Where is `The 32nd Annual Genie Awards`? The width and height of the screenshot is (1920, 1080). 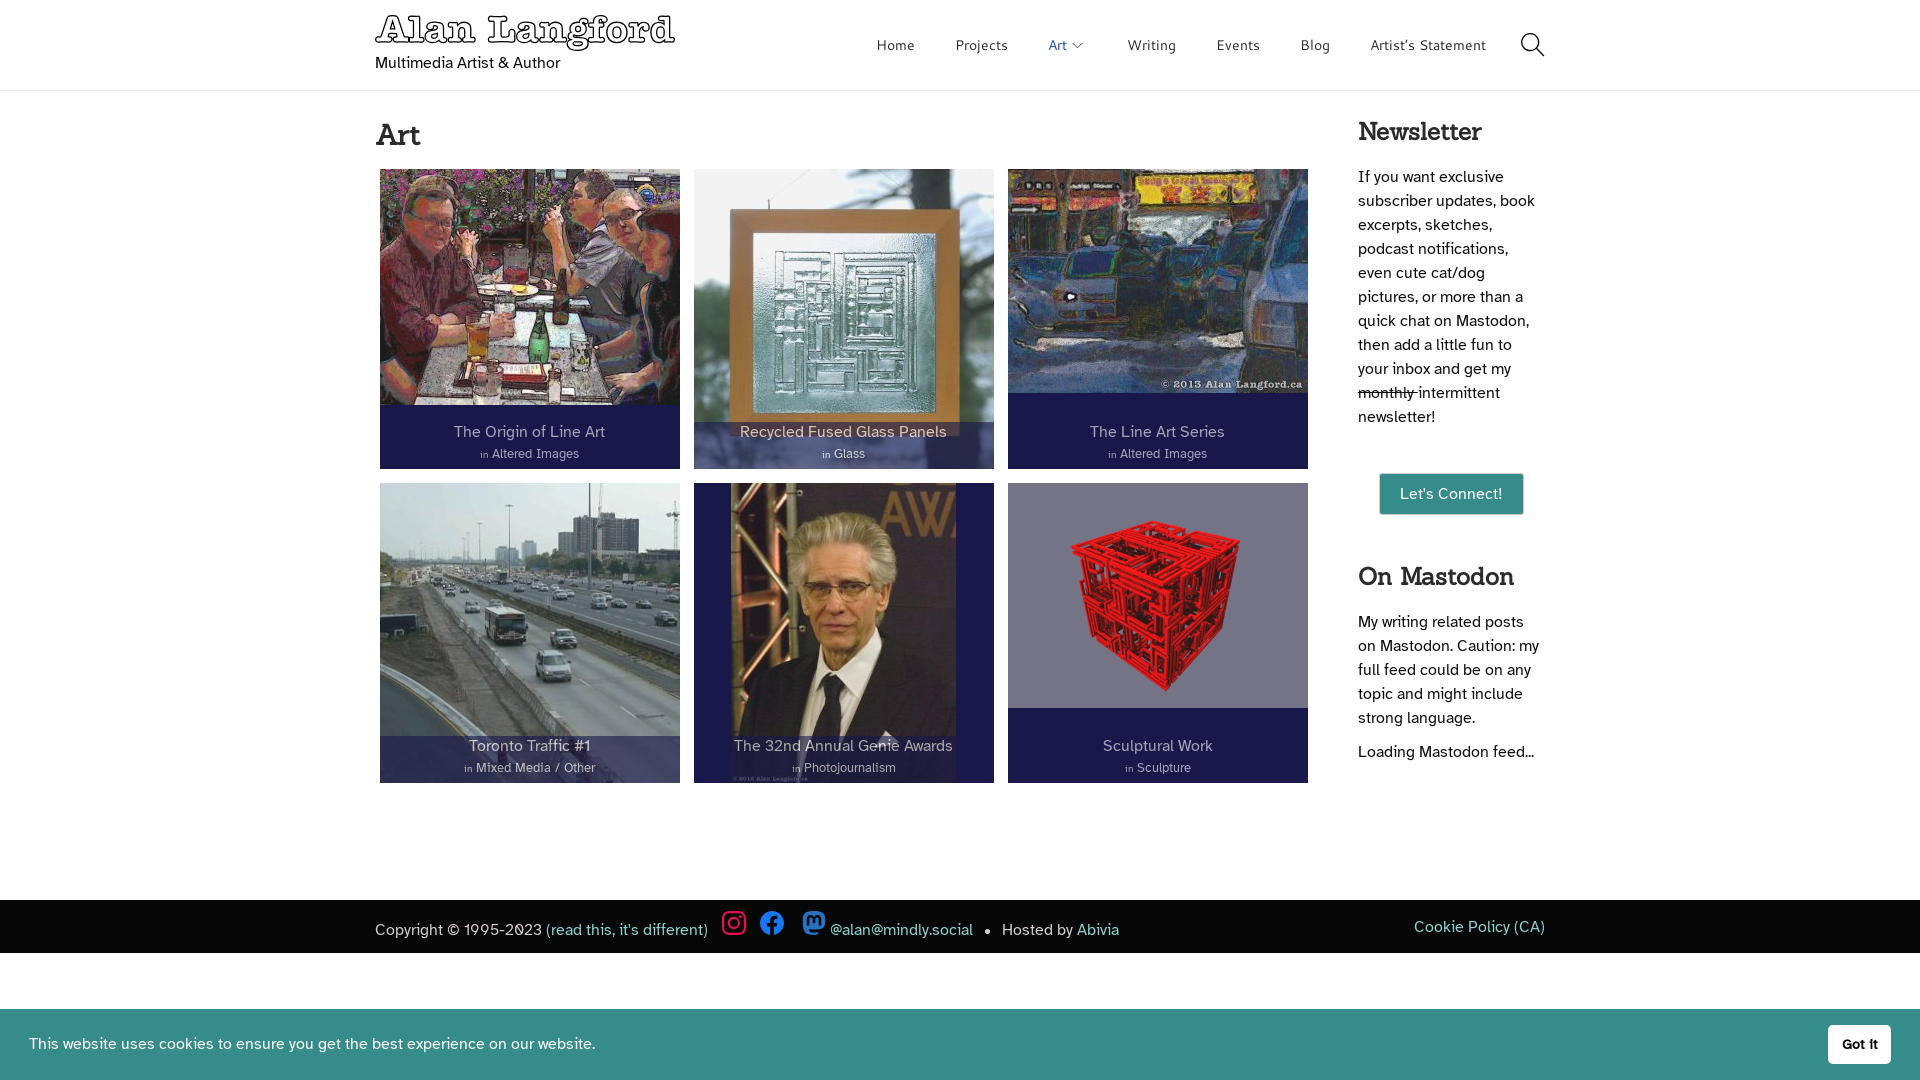
The 32nd Annual Genie Awards is located at coordinates (844, 746).